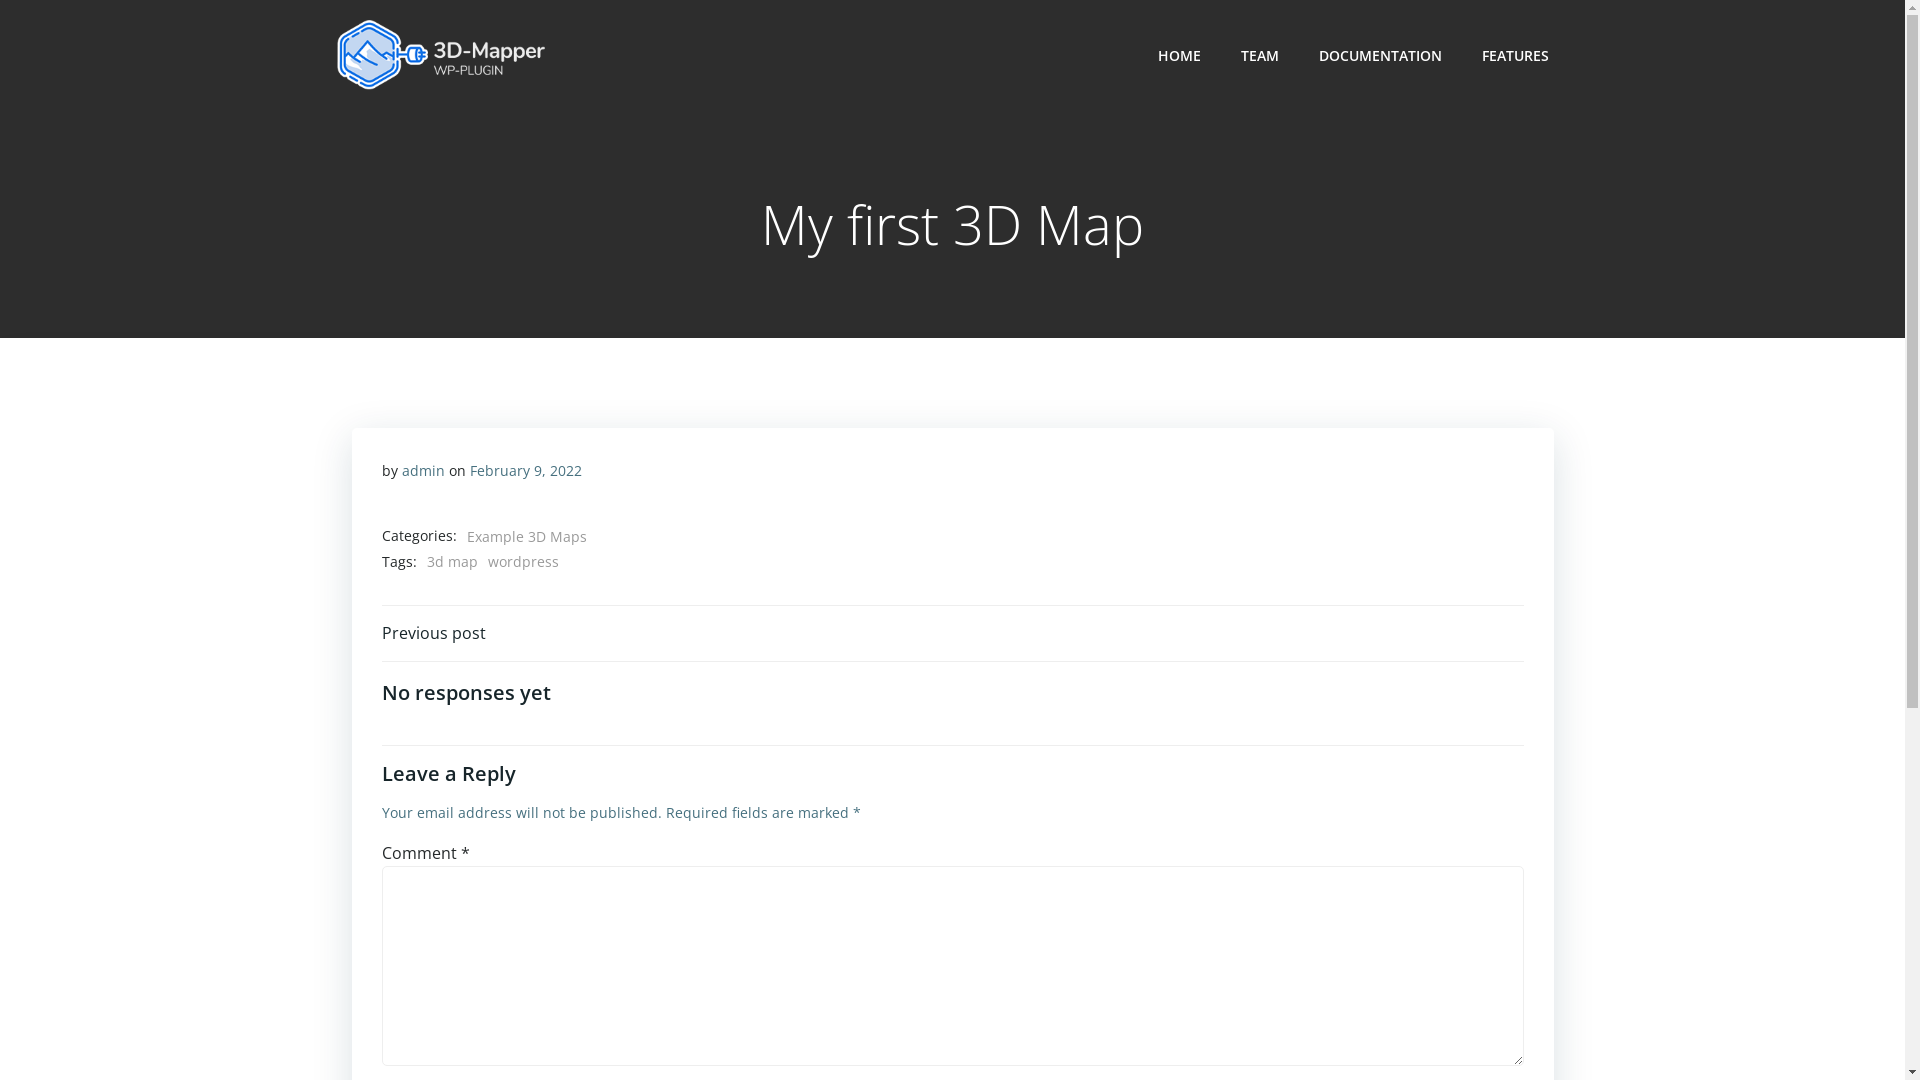 The image size is (1920, 1080). What do you see at coordinates (424, 470) in the screenshot?
I see `admin` at bounding box center [424, 470].